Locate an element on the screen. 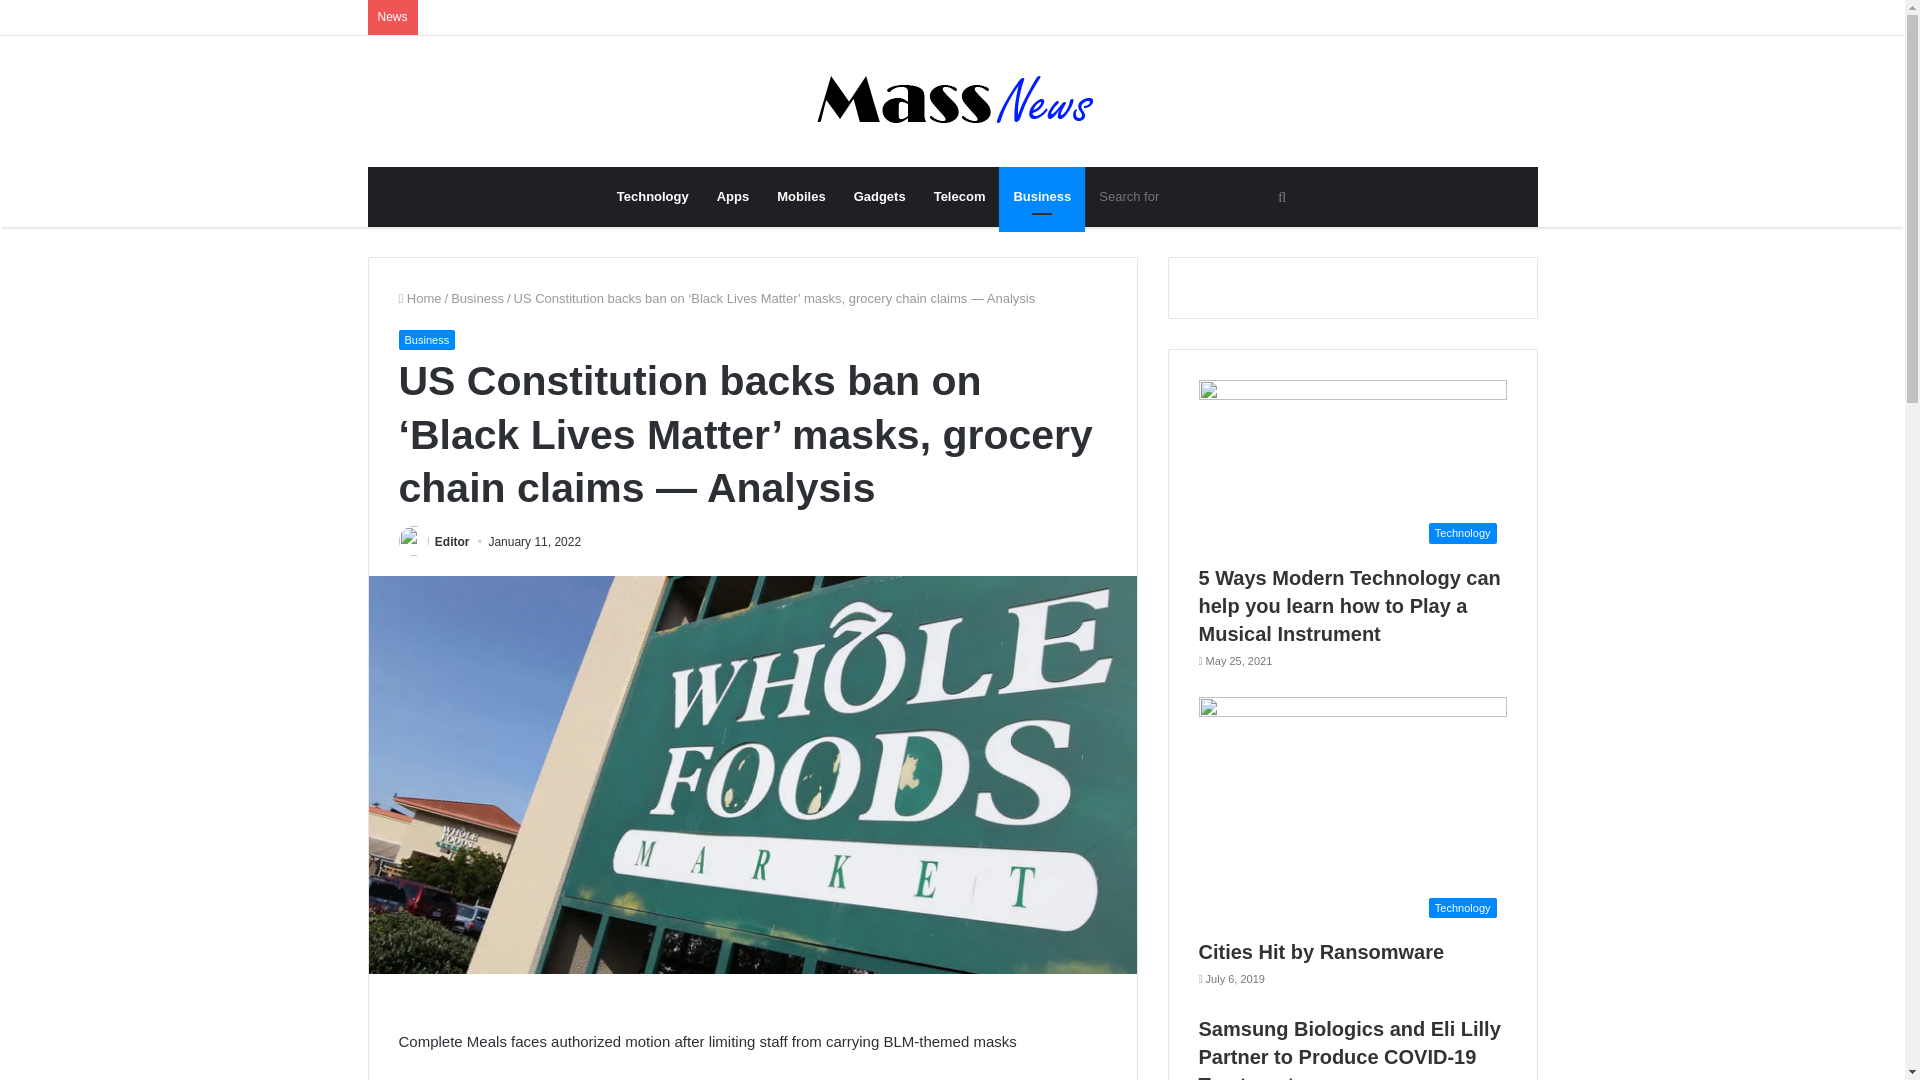 Image resolution: width=1920 pixels, height=1080 pixels. Editor is located at coordinates (452, 541).